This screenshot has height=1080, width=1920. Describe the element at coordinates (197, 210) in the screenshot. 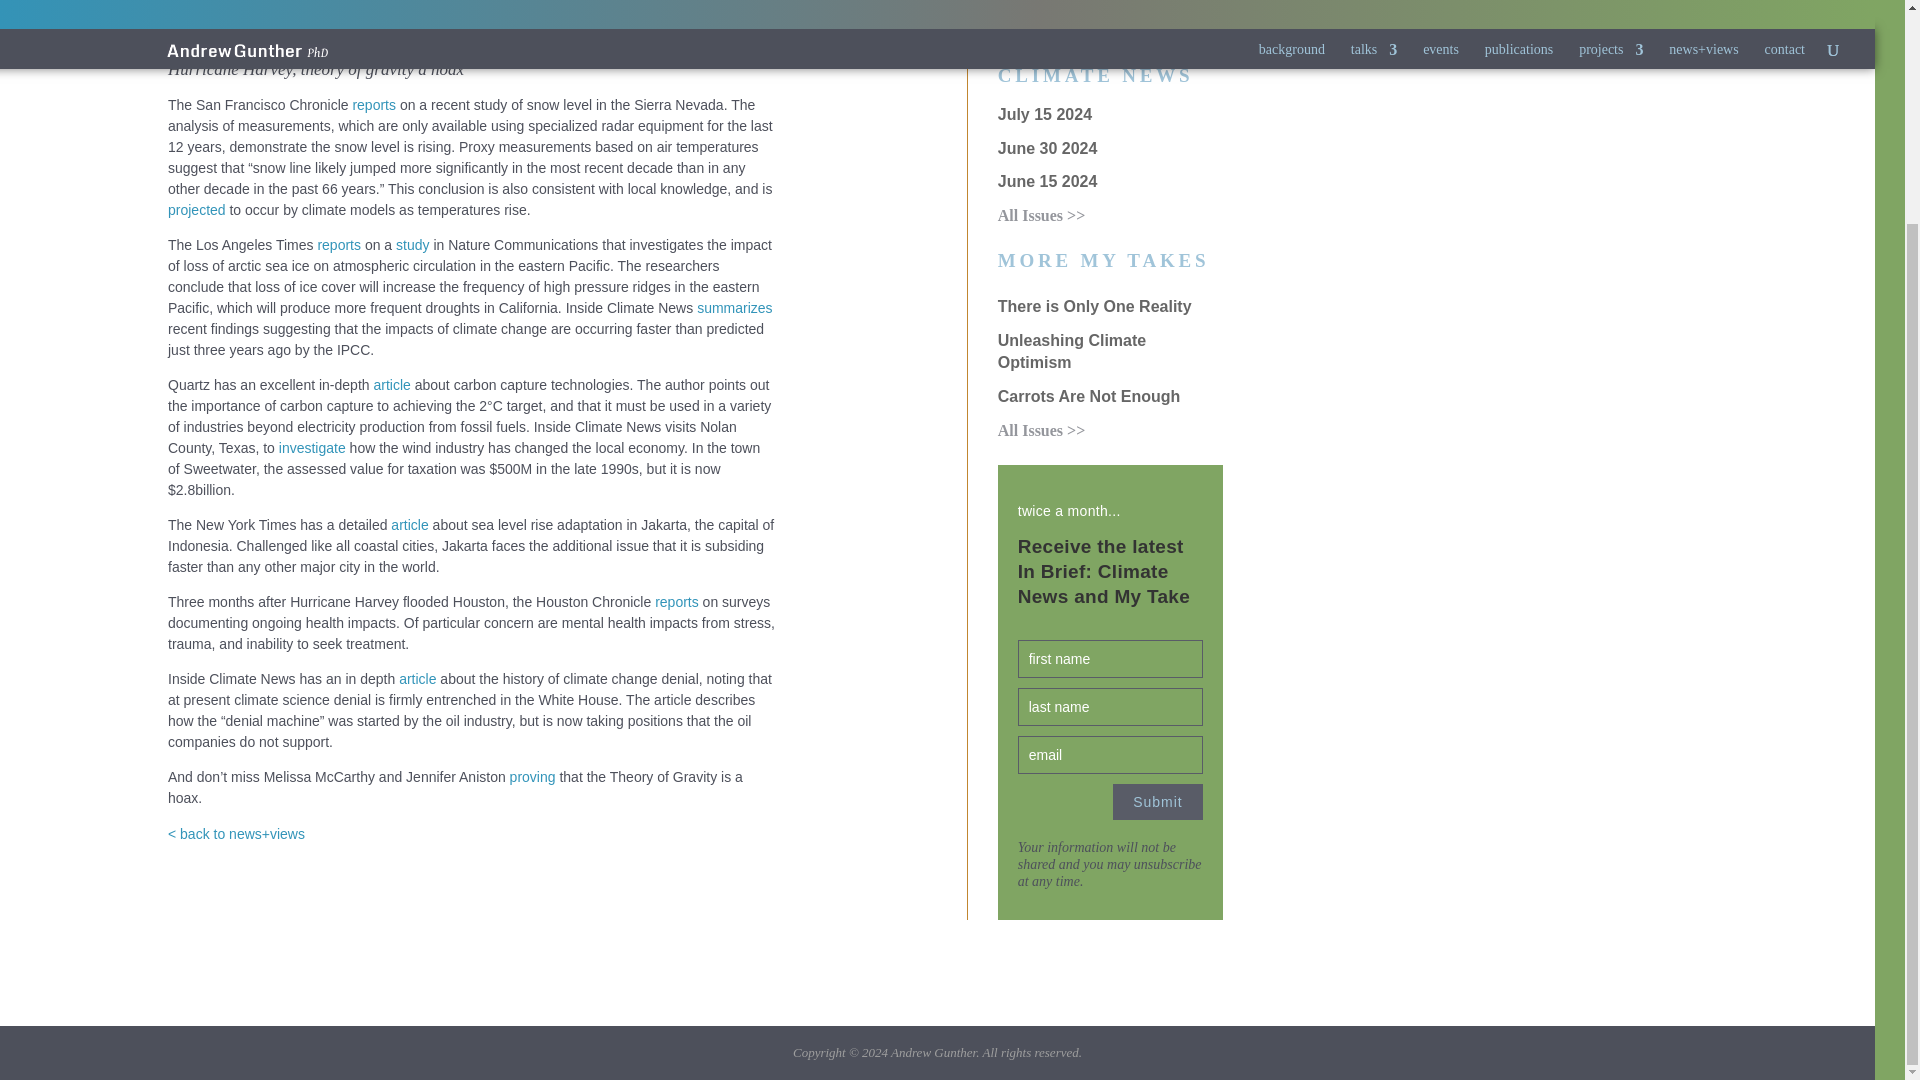

I see `projected` at that location.